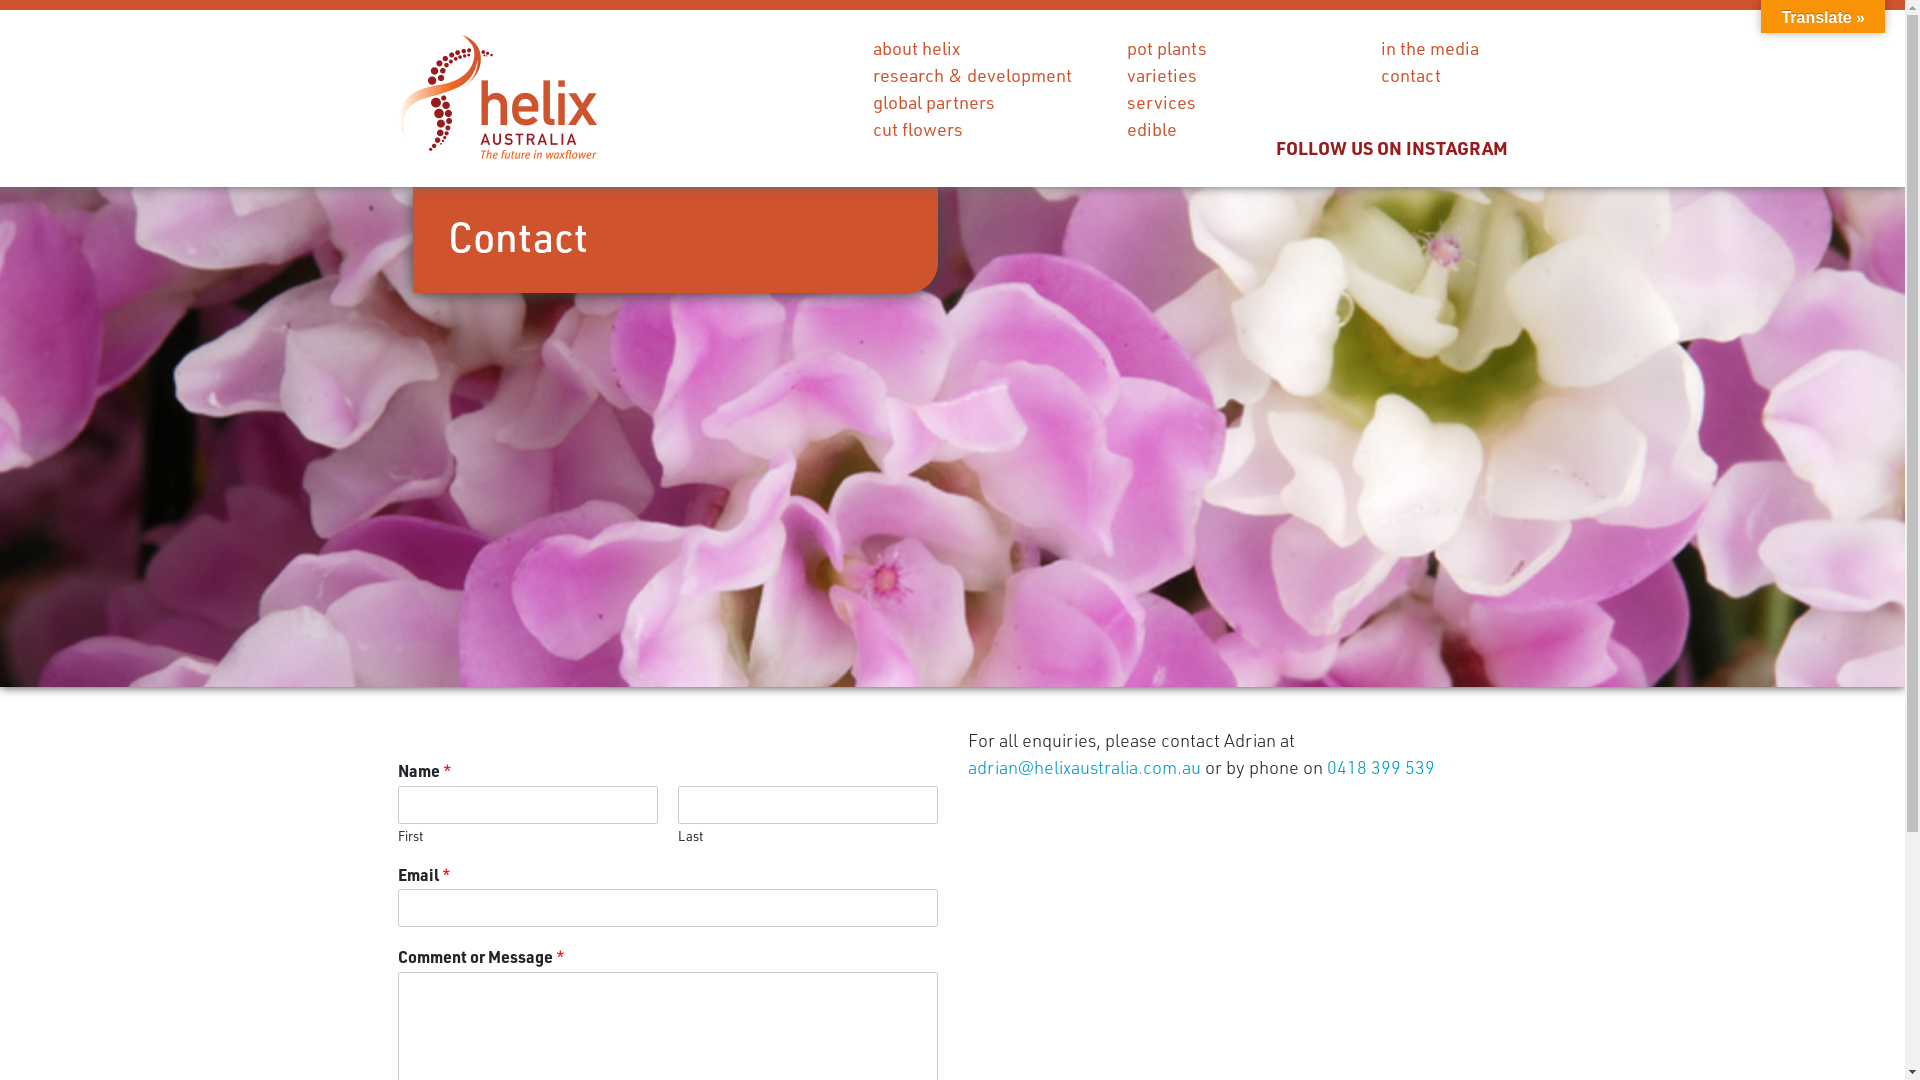 This screenshot has height=1080, width=1920. I want to click on in the media, so click(1429, 48).